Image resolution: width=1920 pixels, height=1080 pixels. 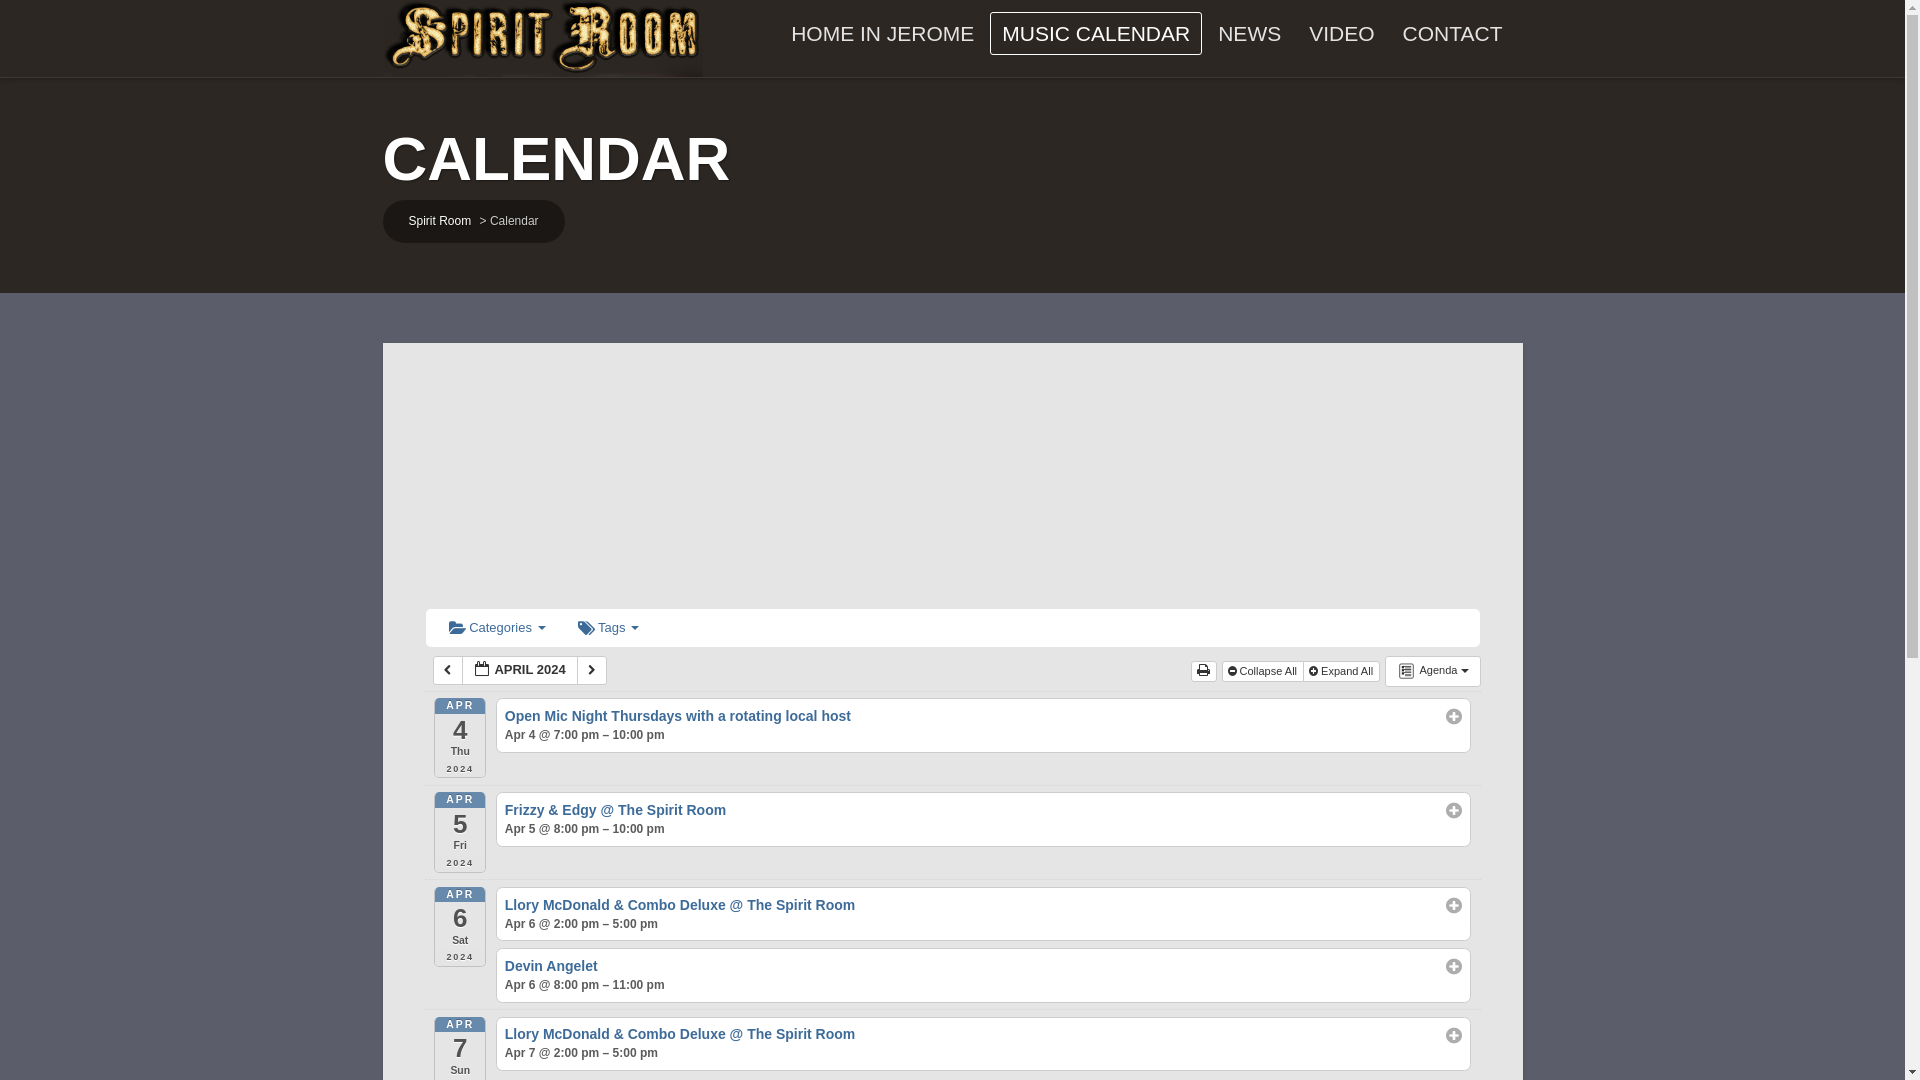 What do you see at coordinates (1452, 33) in the screenshot?
I see `CONTACT` at bounding box center [1452, 33].